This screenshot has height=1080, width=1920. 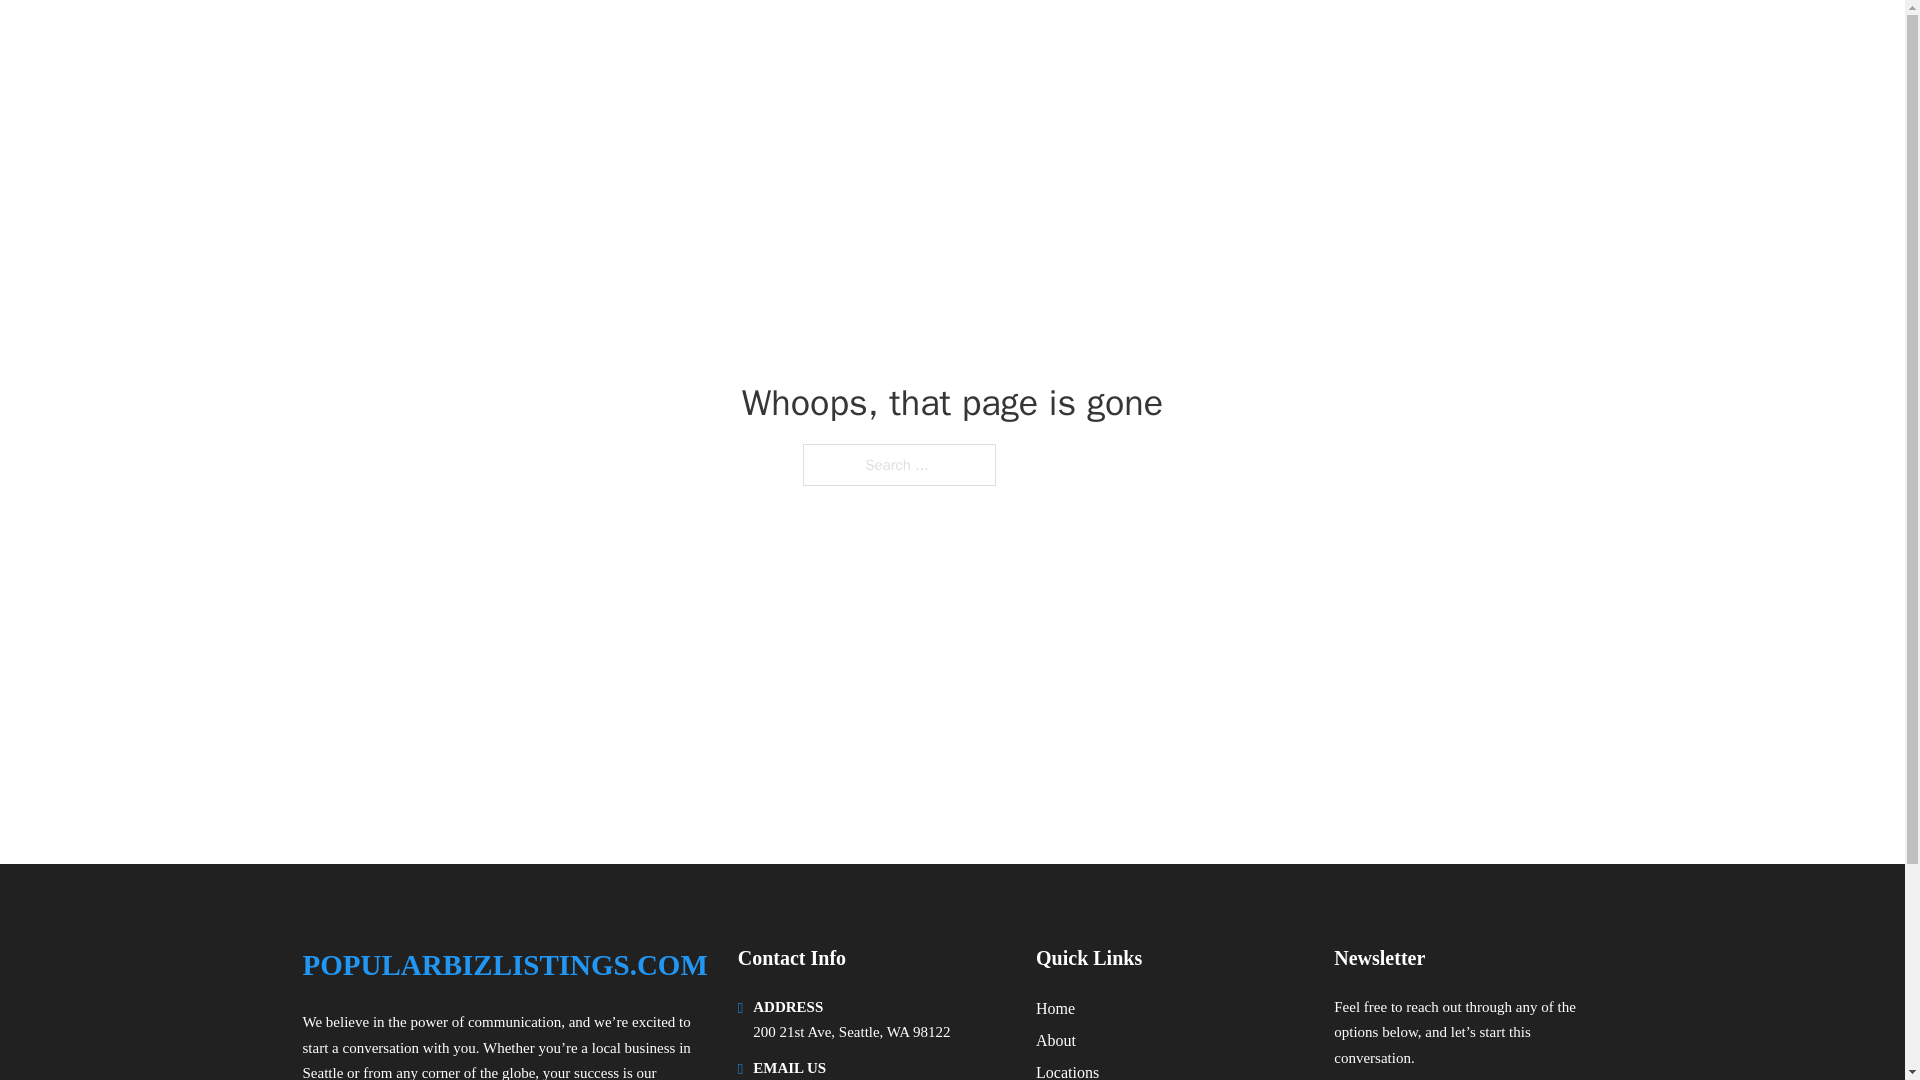 I want to click on POPULARBIZLISTINGS.COM, so click(x=504, y=965).